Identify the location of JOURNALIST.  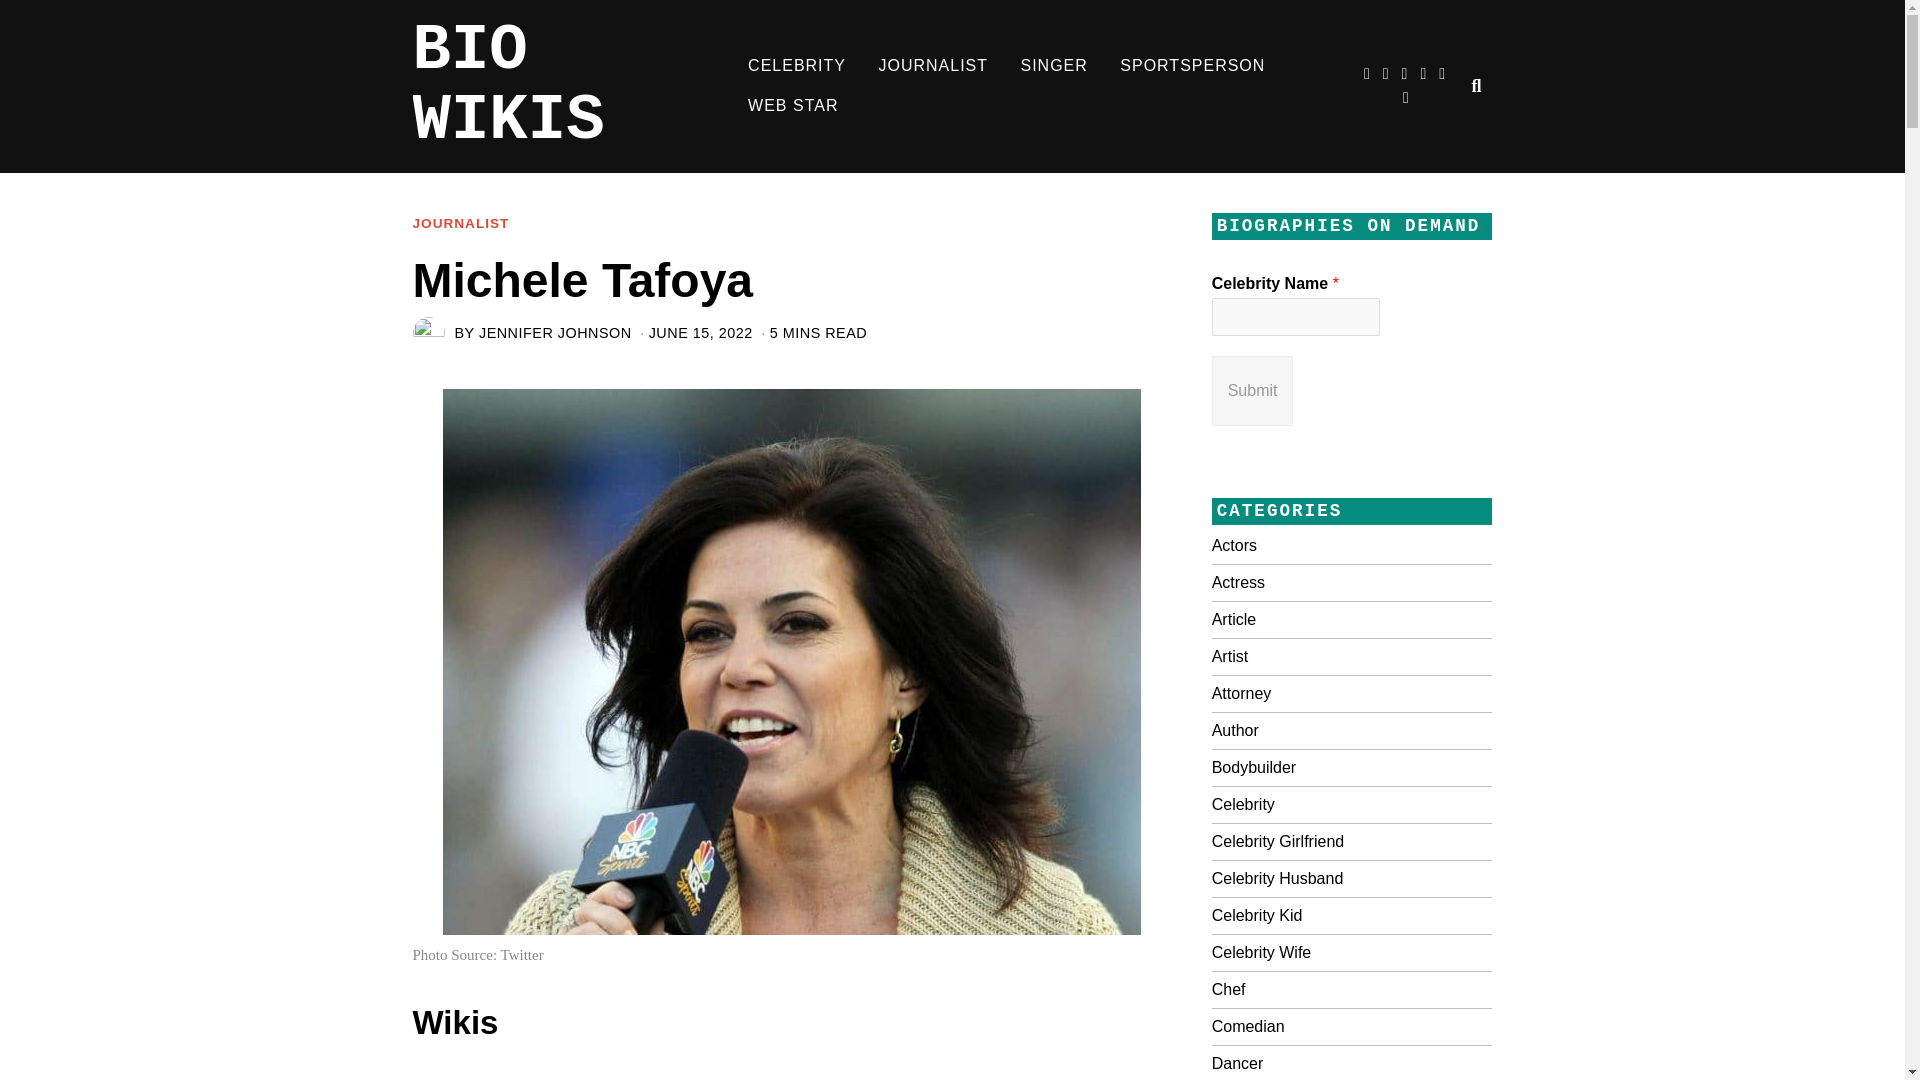
(933, 66).